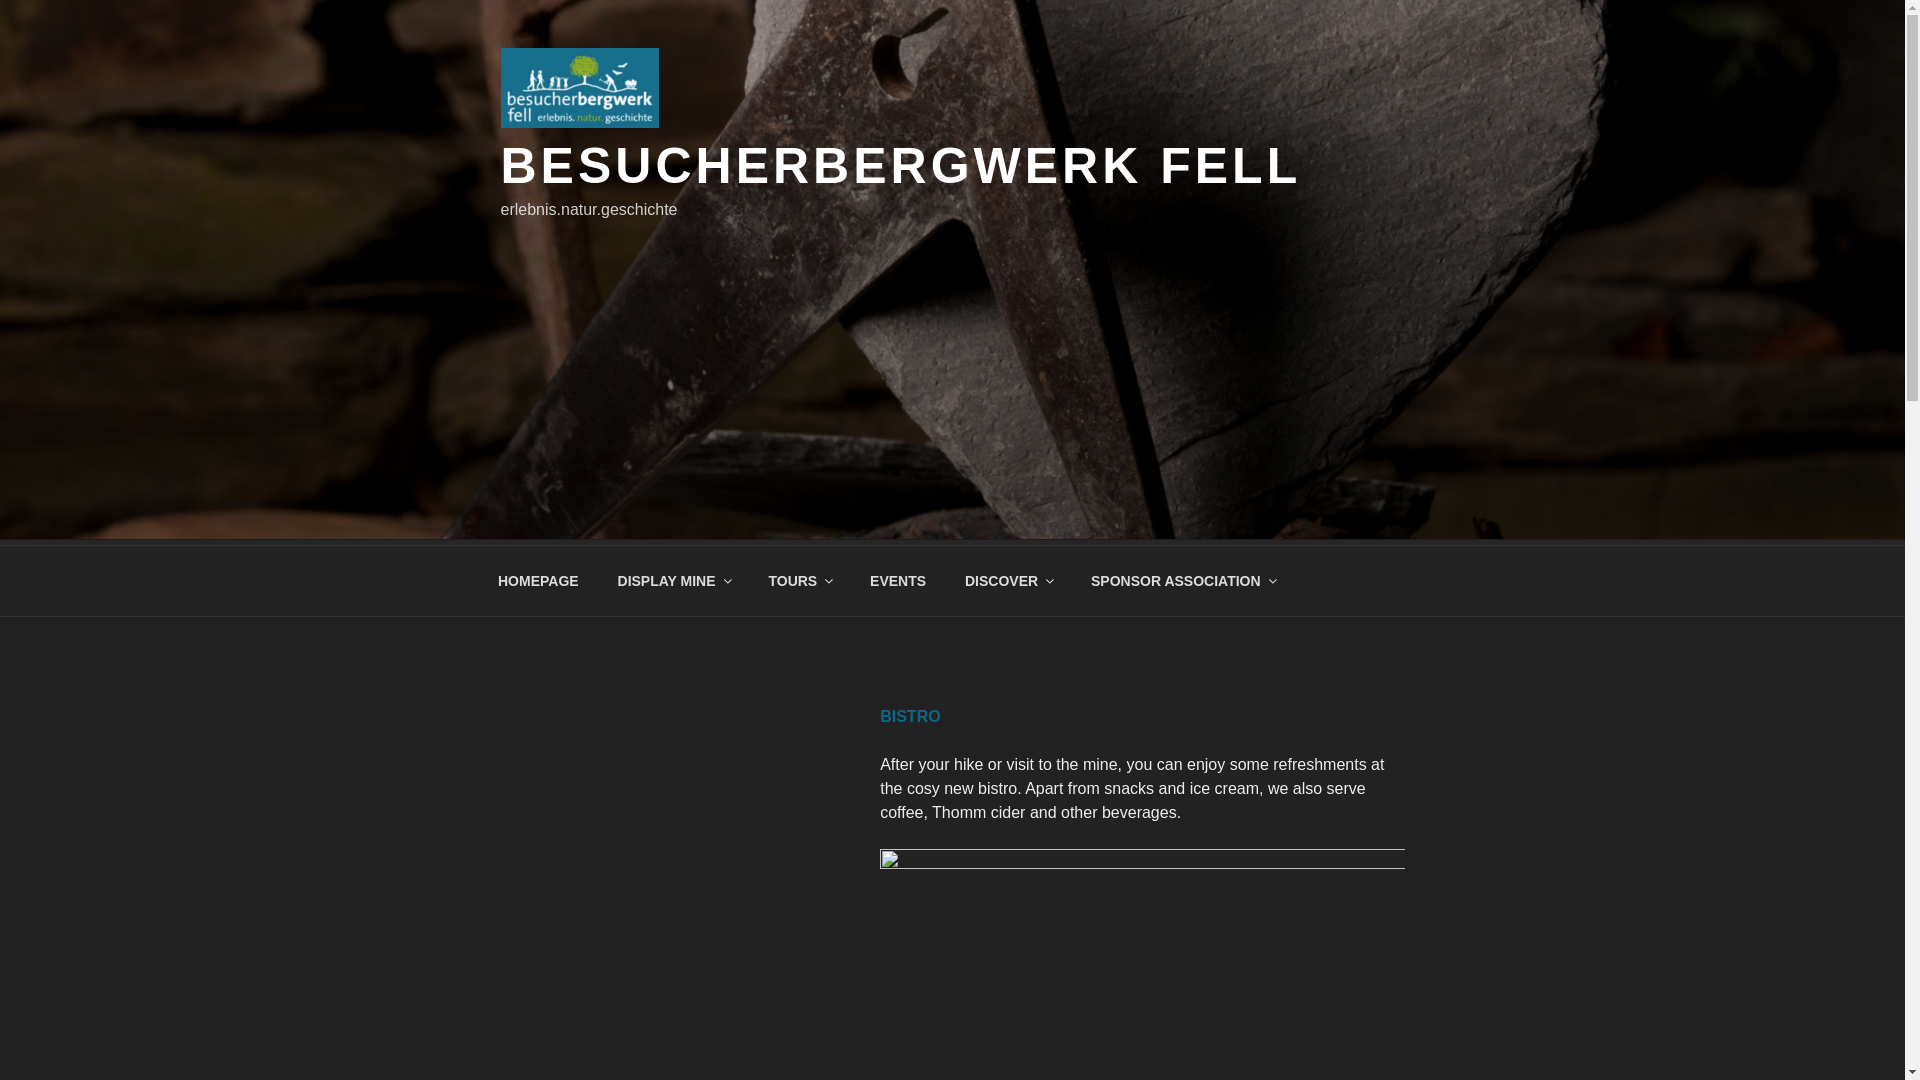 The image size is (1920, 1080). Describe the element at coordinates (672, 580) in the screenshot. I see `DISPLAY MINE` at that location.